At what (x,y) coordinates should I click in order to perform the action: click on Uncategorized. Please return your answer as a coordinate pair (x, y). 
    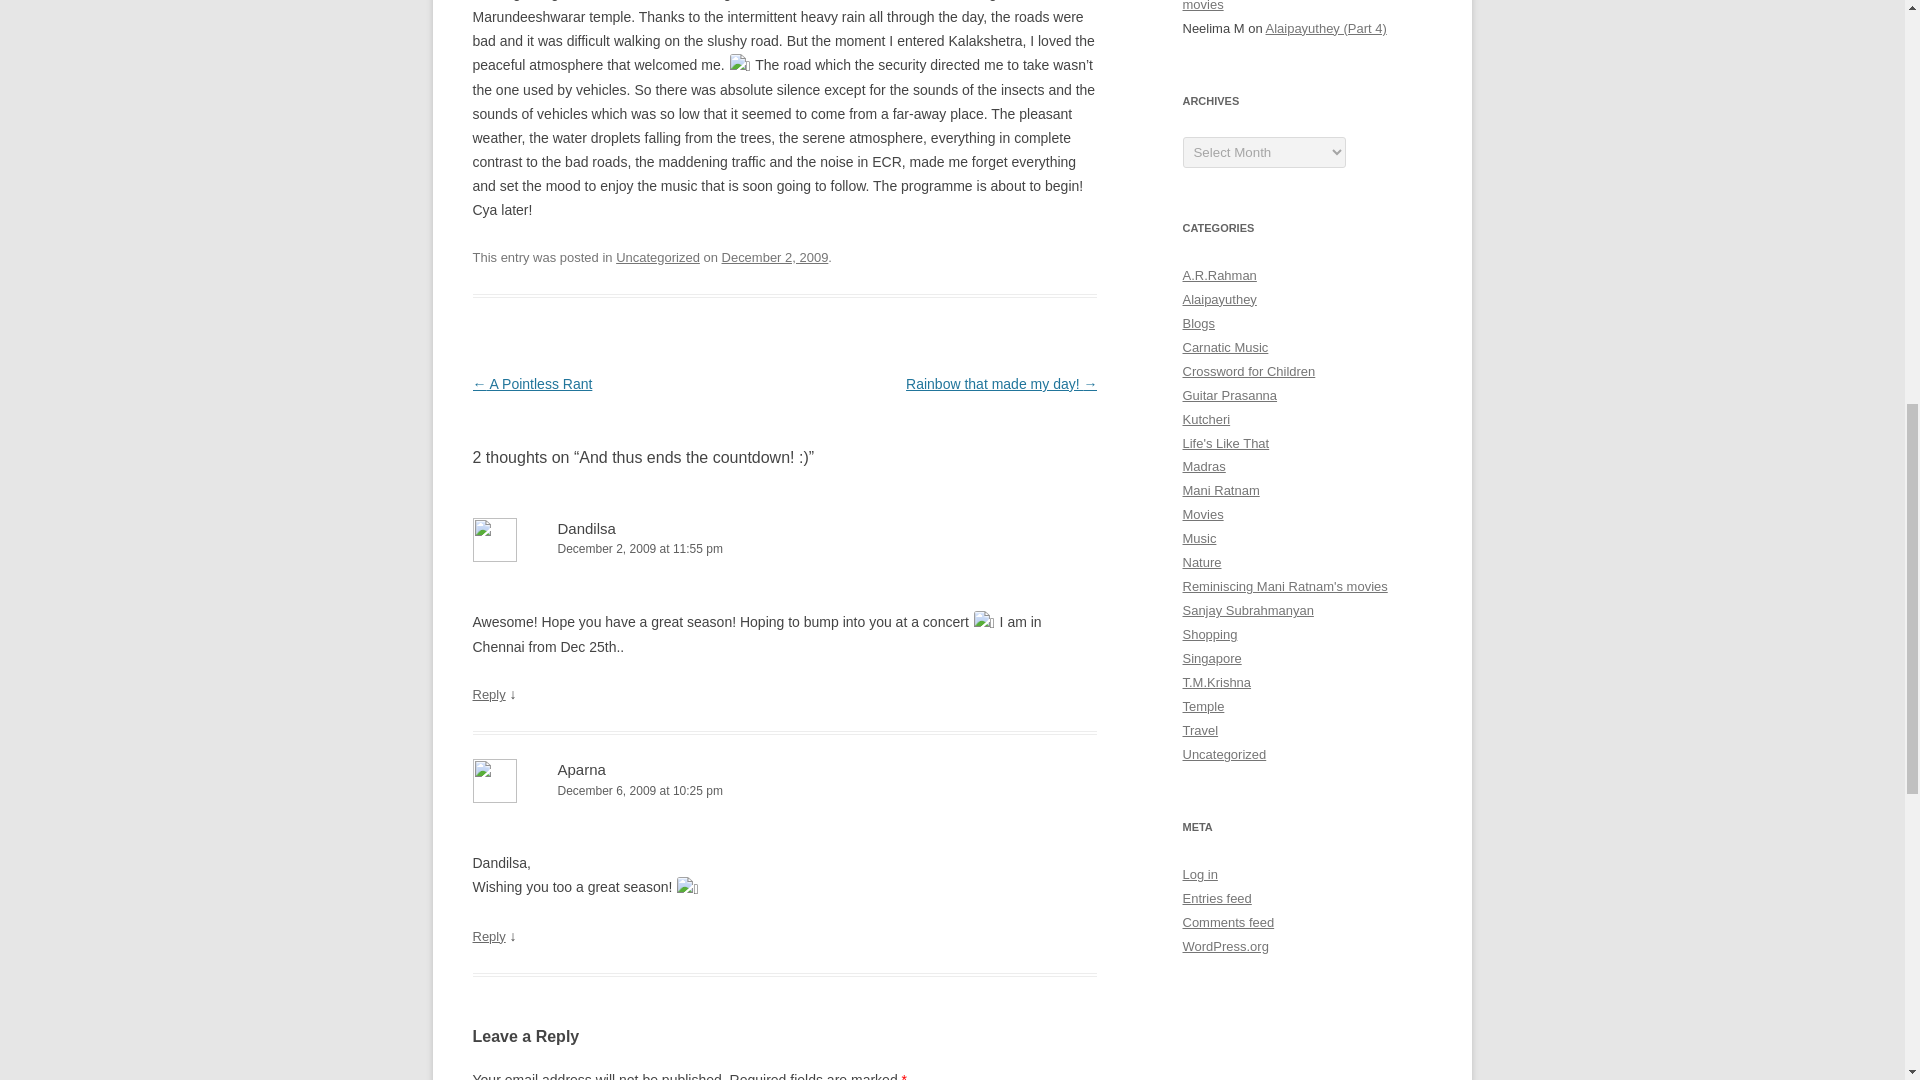
    Looking at the image, I should click on (658, 256).